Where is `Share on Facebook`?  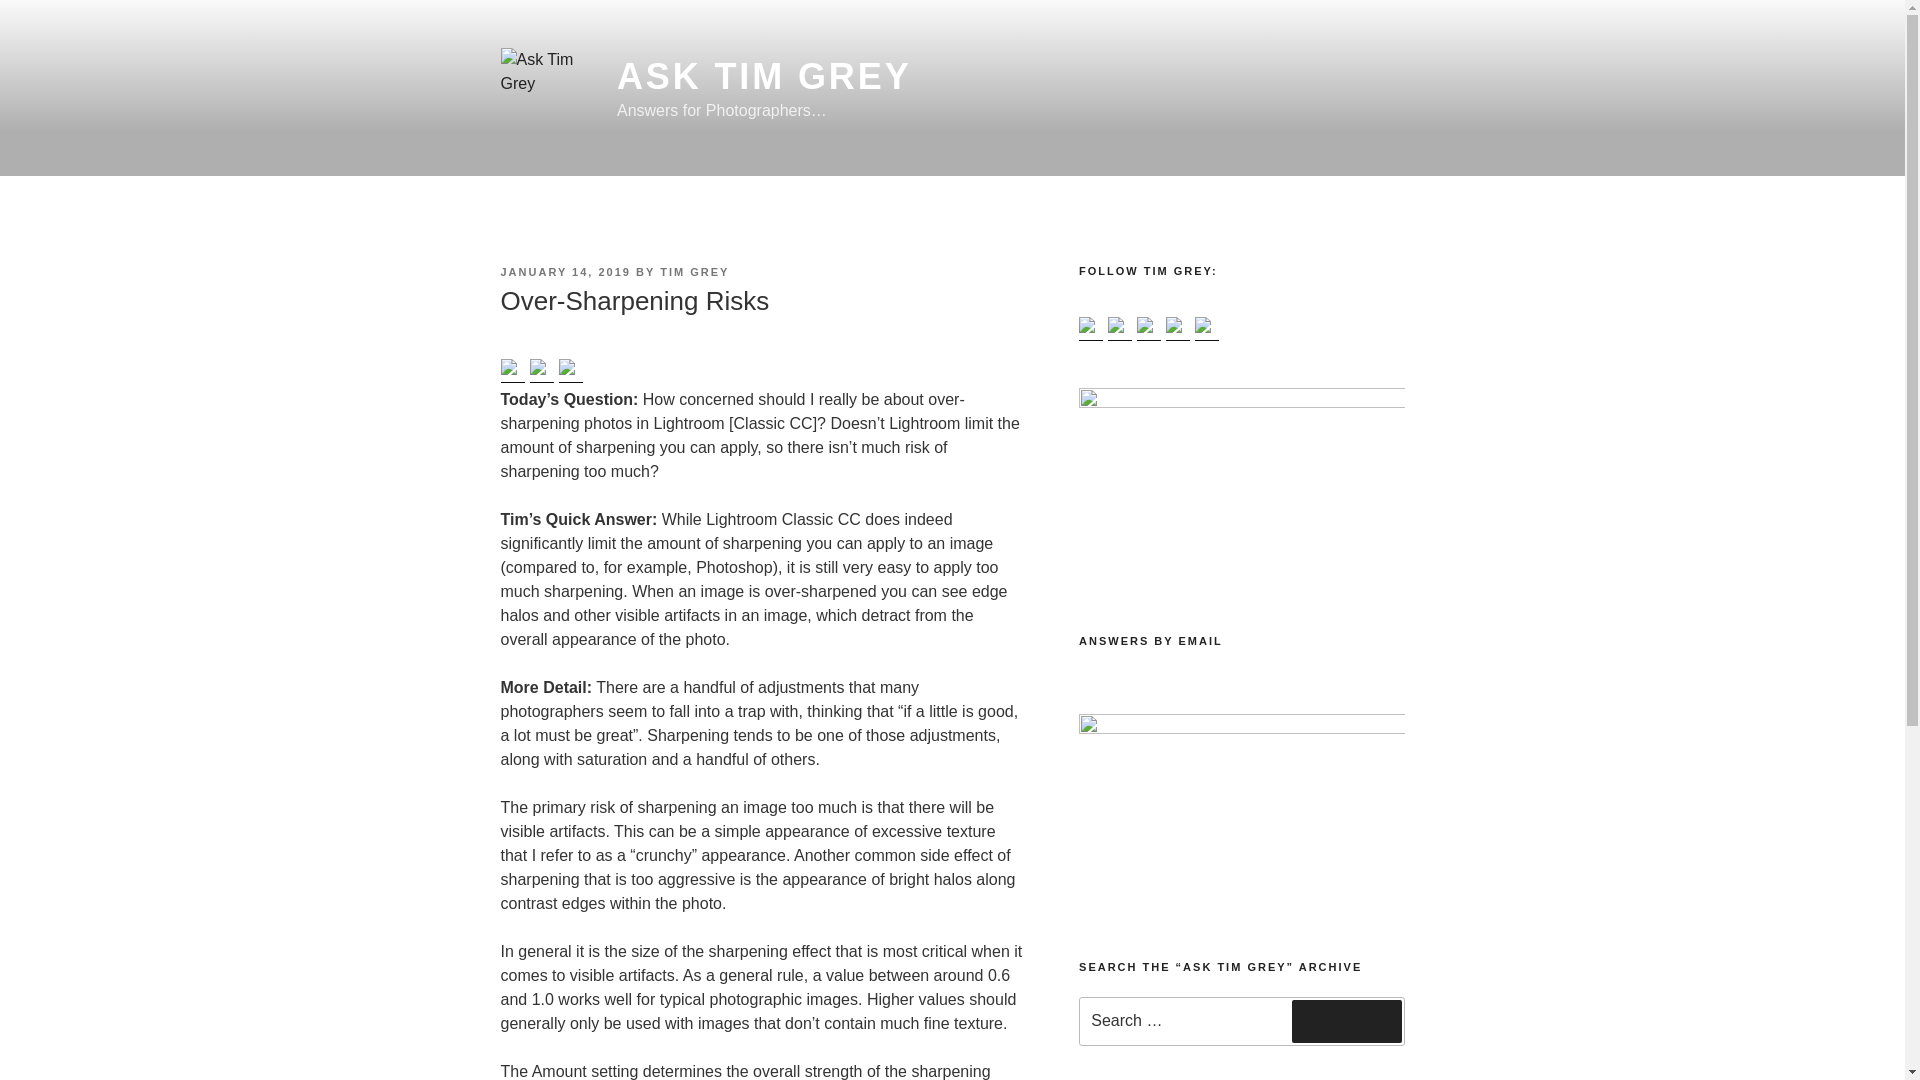 Share on Facebook is located at coordinates (512, 370).